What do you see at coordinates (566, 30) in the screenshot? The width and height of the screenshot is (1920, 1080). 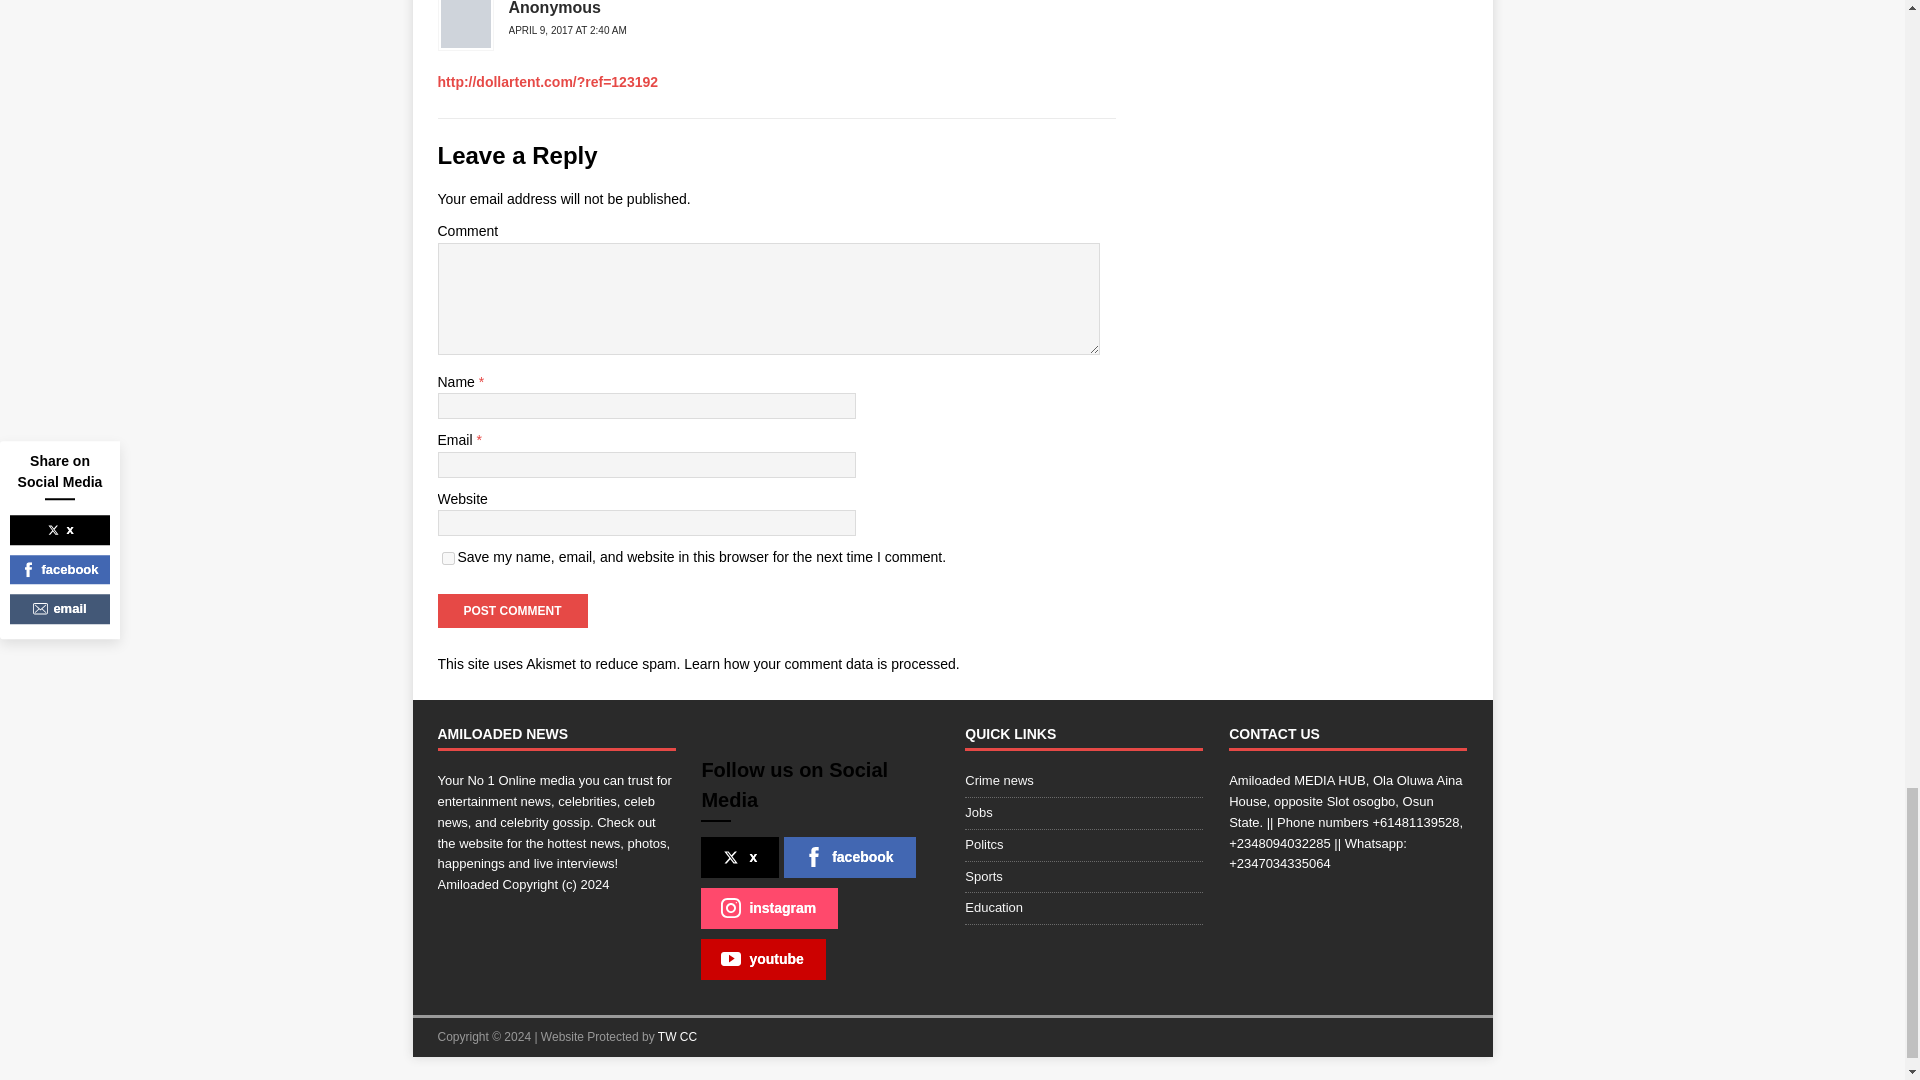 I see `APRIL 9, 2017 AT 2:40 AM` at bounding box center [566, 30].